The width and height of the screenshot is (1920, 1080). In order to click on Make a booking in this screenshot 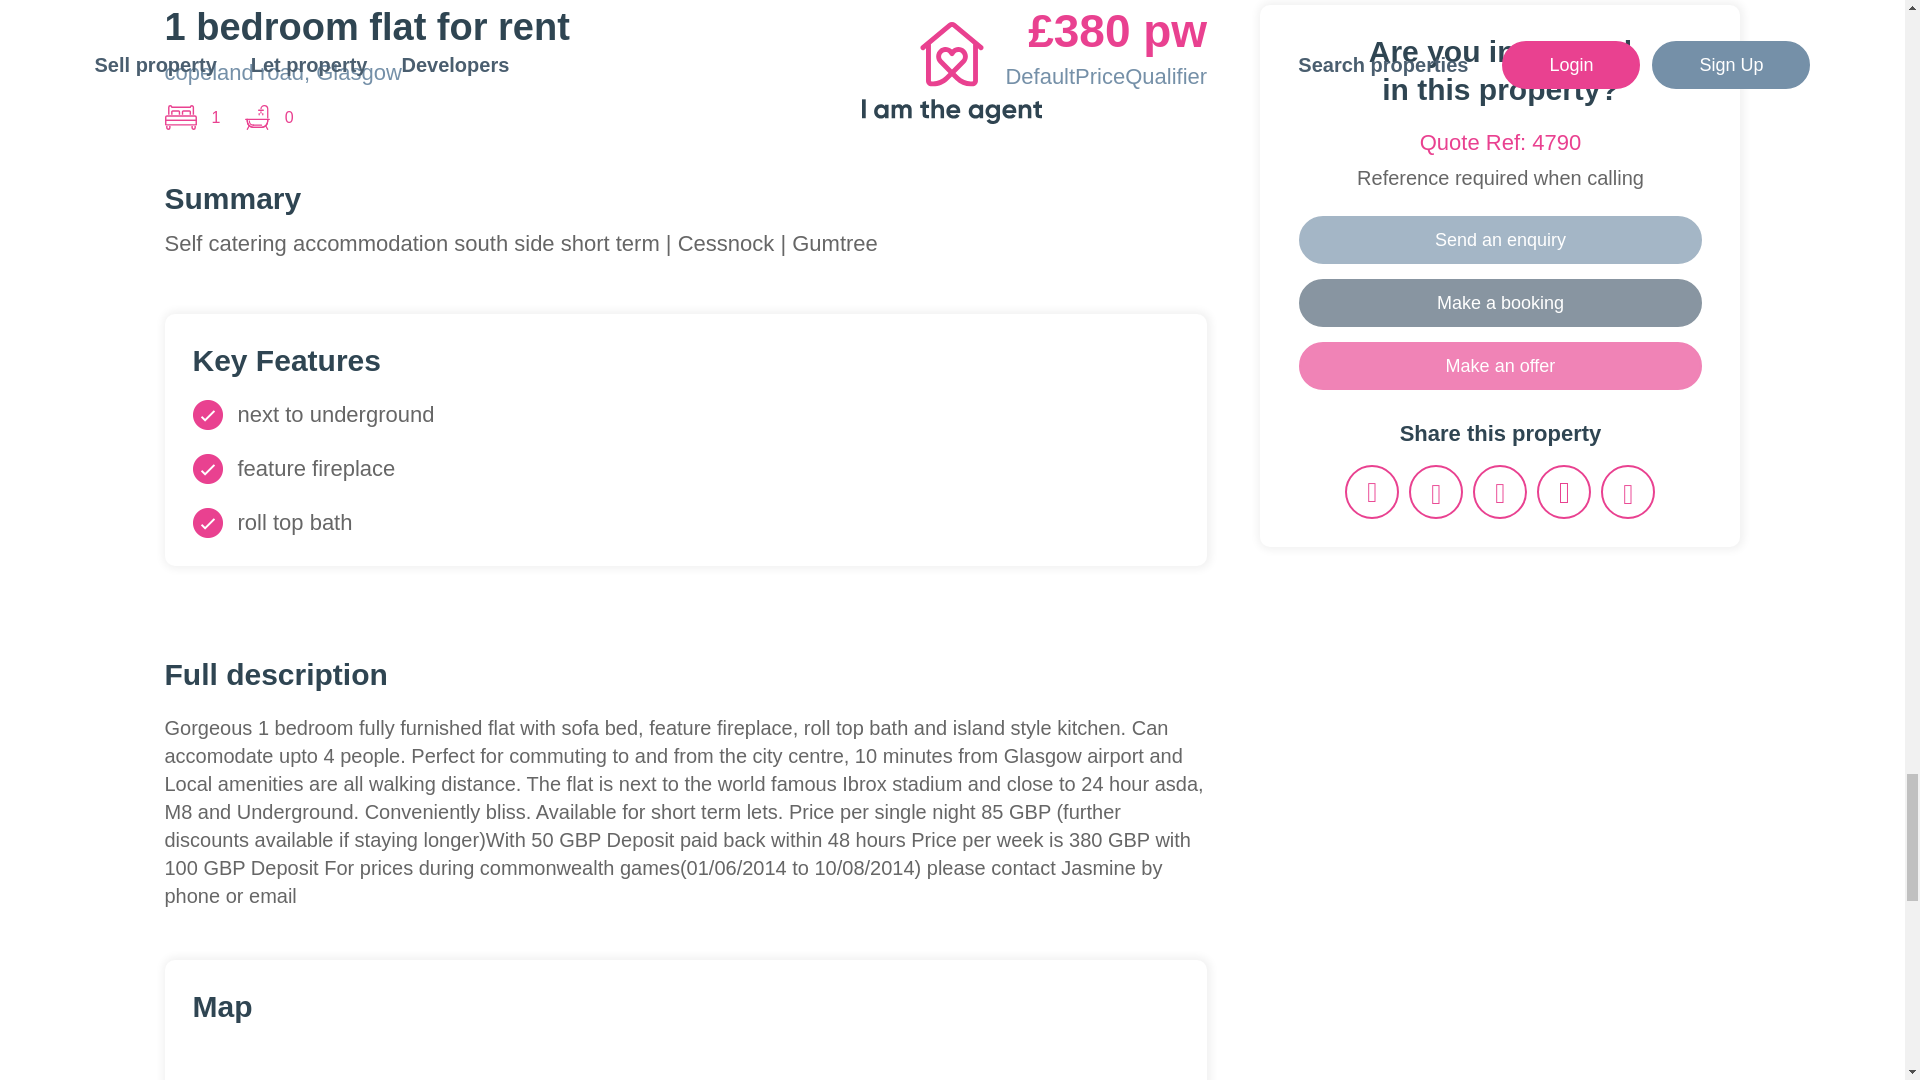, I will do `click(1500, 302)`.